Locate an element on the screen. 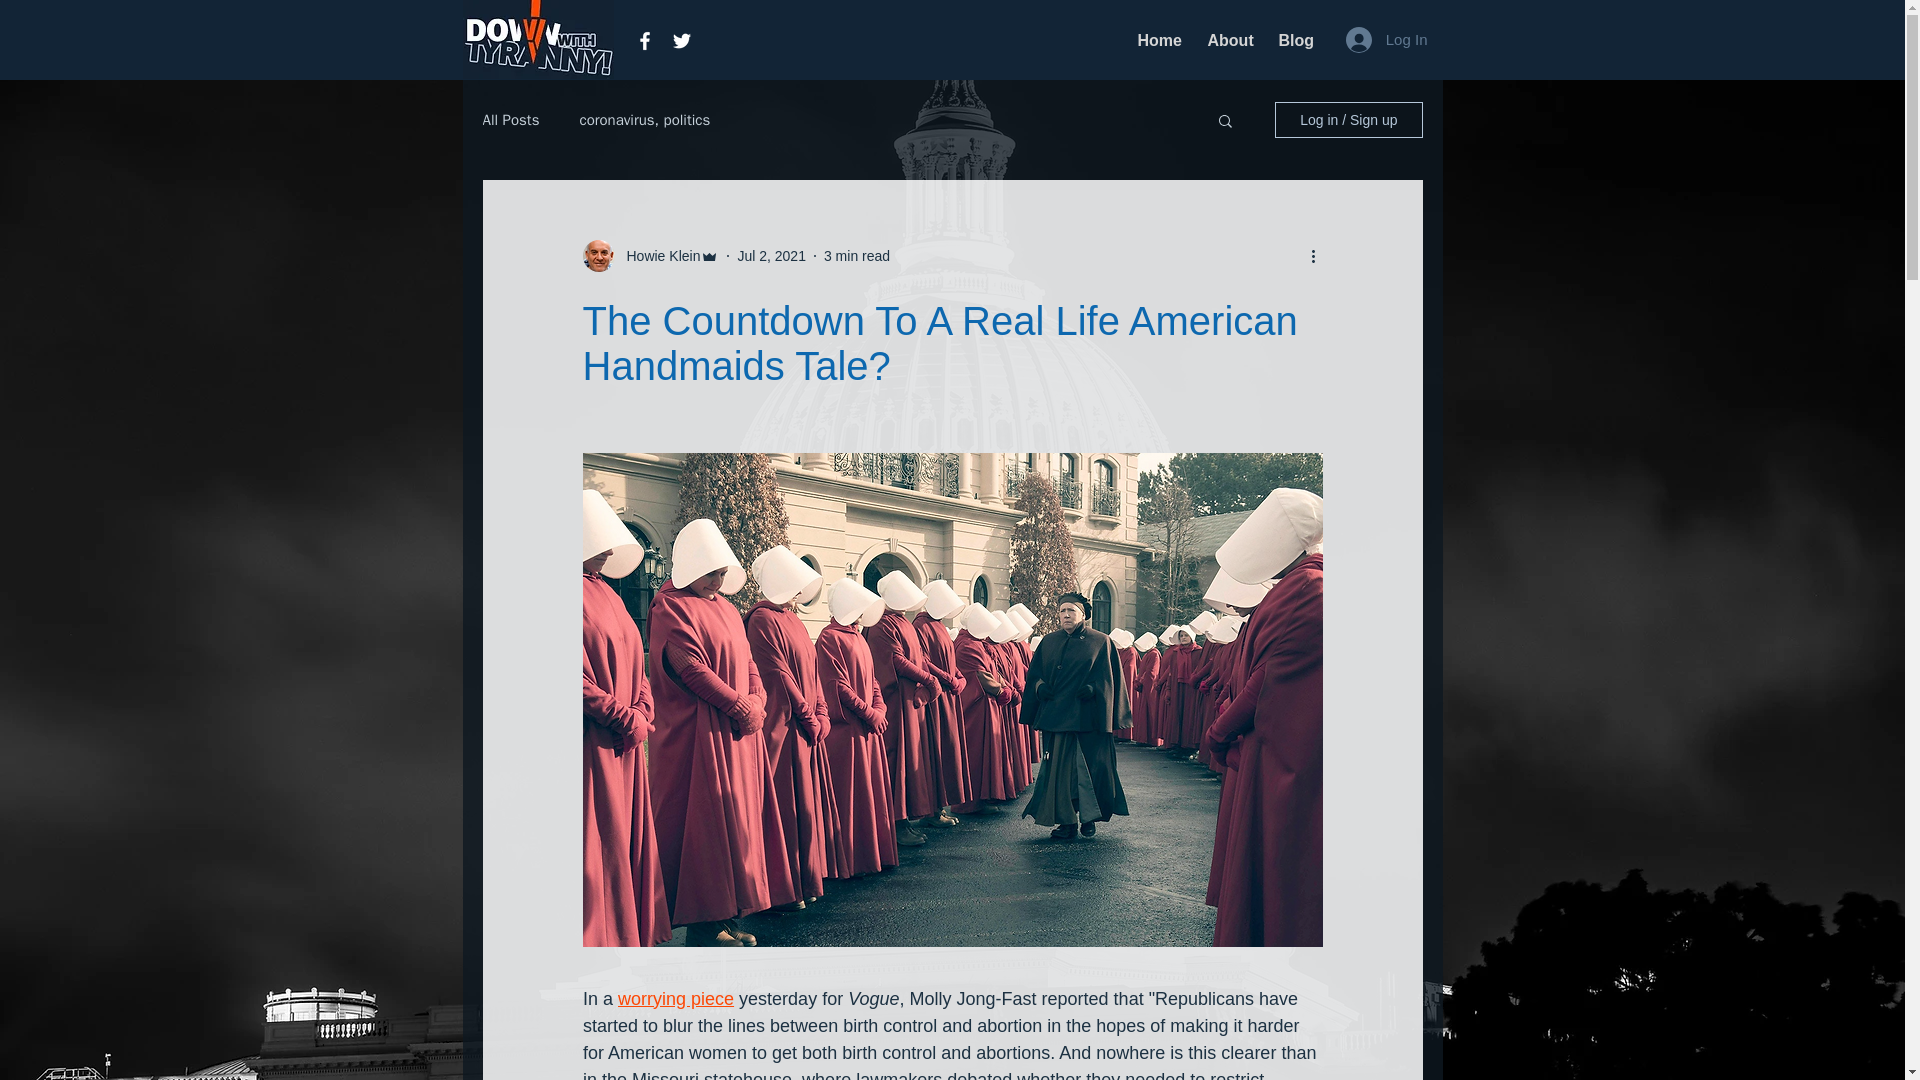 This screenshot has width=1920, height=1080. Howie Klein is located at coordinates (650, 256).